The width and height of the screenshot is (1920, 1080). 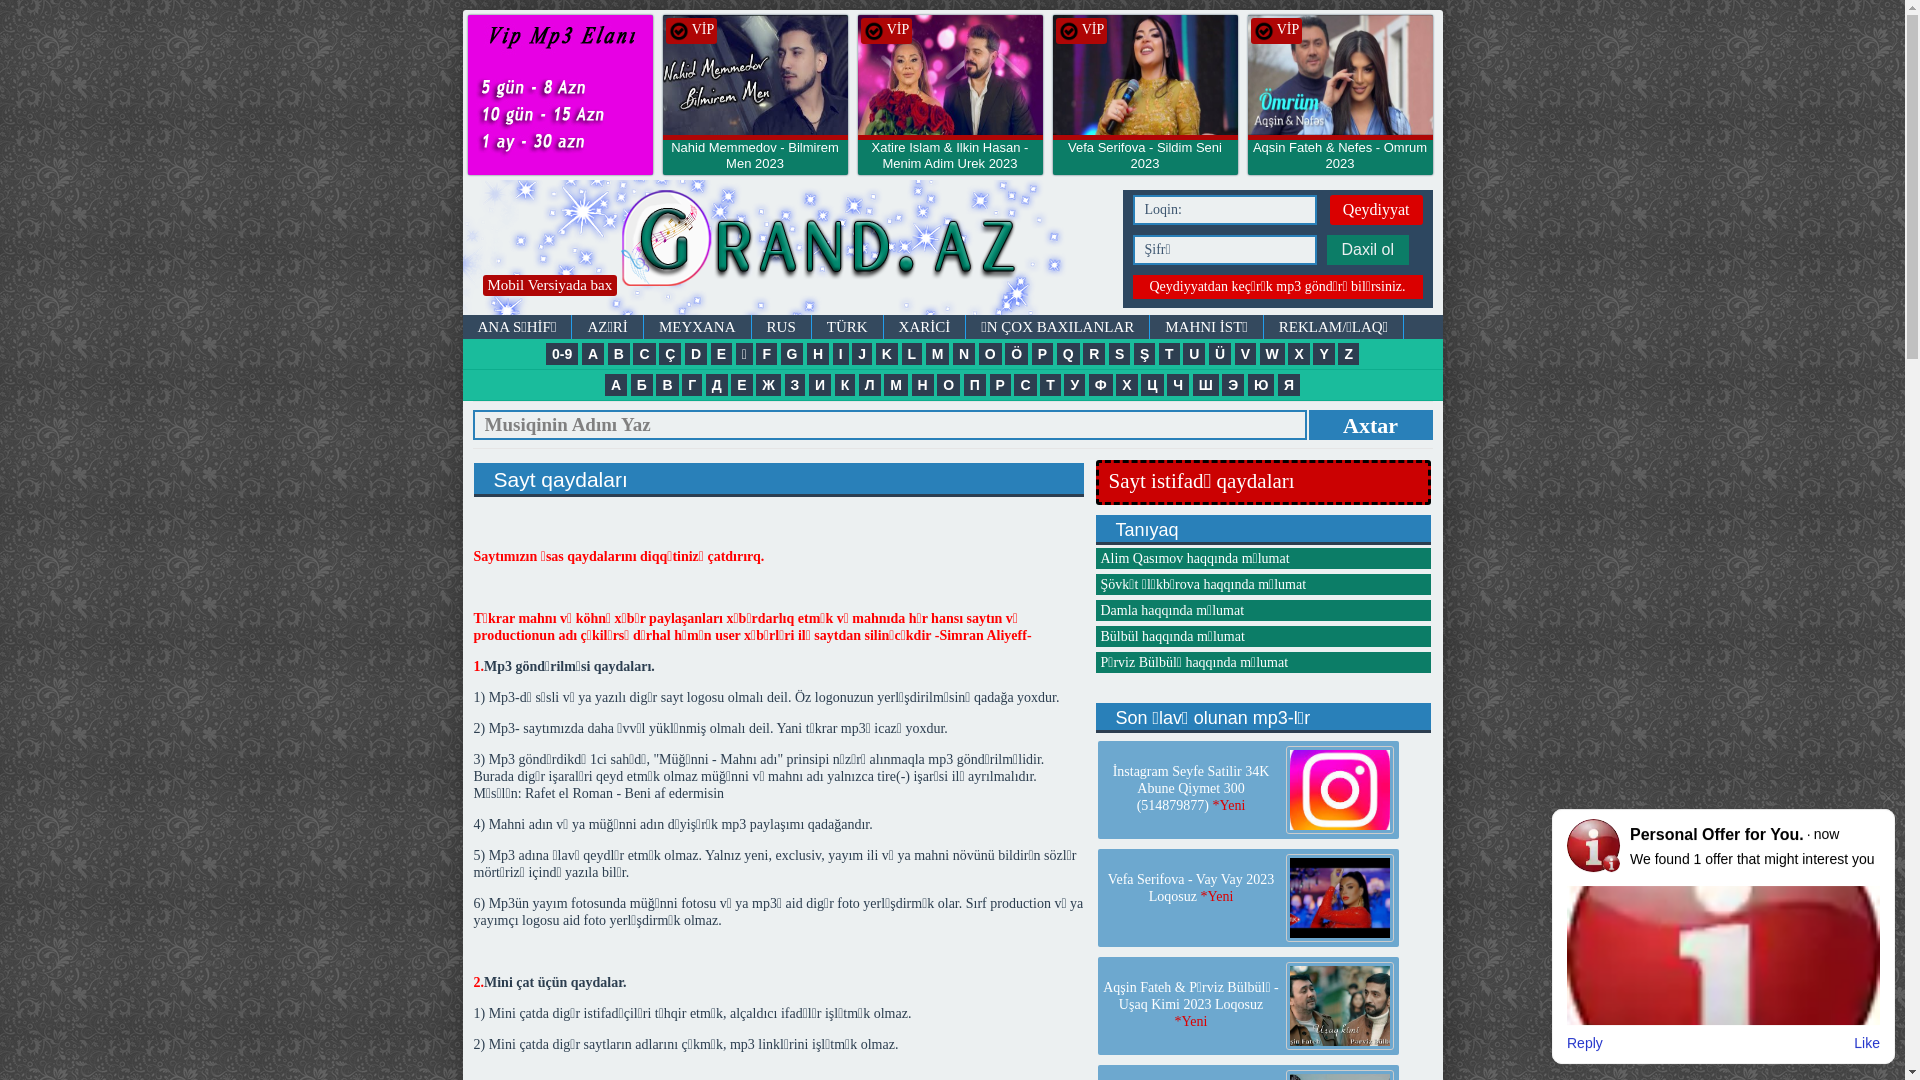 I want to click on Q, so click(x=1068, y=354).